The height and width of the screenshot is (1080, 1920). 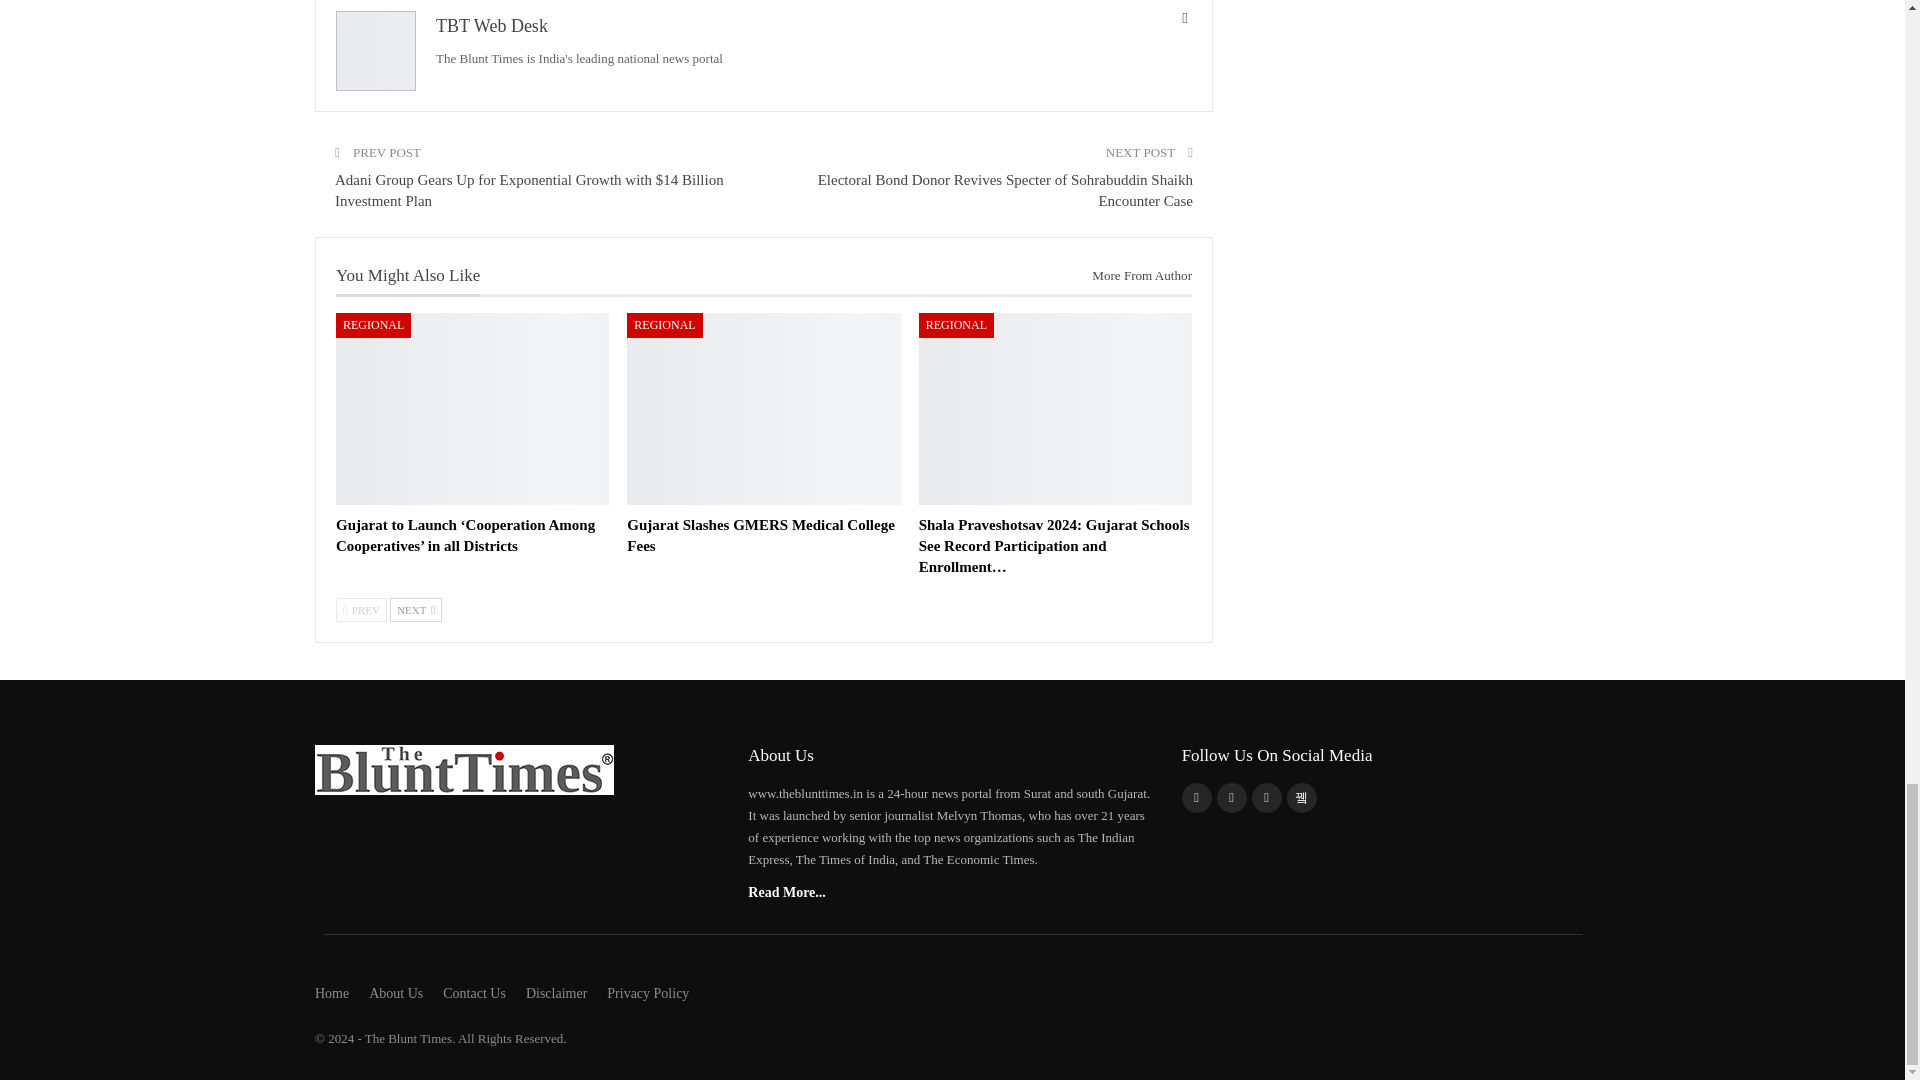 What do you see at coordinates (764, 408) in the screenshot?
I see `Gujarat Slashes GMERS Medical College Fees` at bounding box center [764, 408].